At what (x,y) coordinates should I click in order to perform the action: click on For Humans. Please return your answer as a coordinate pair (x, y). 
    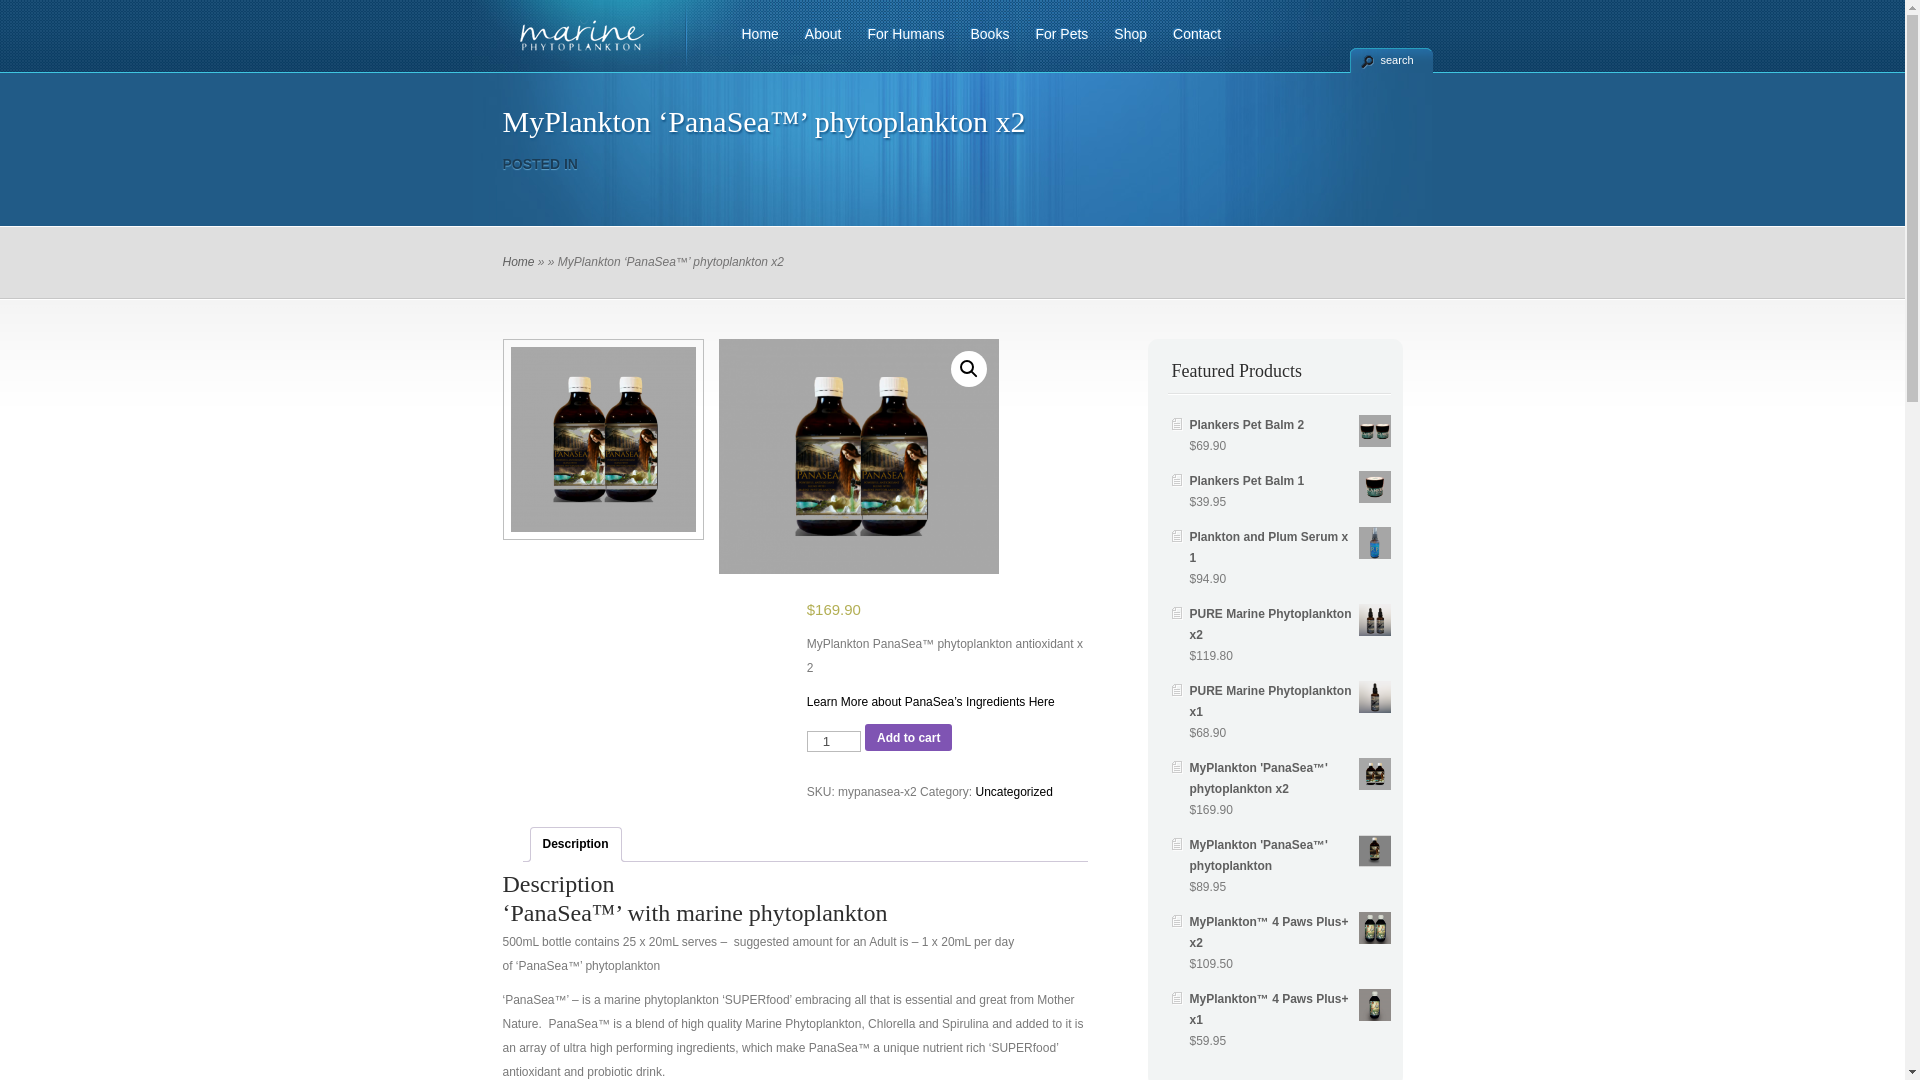
    Looking at the image, I should click on (898, 45).